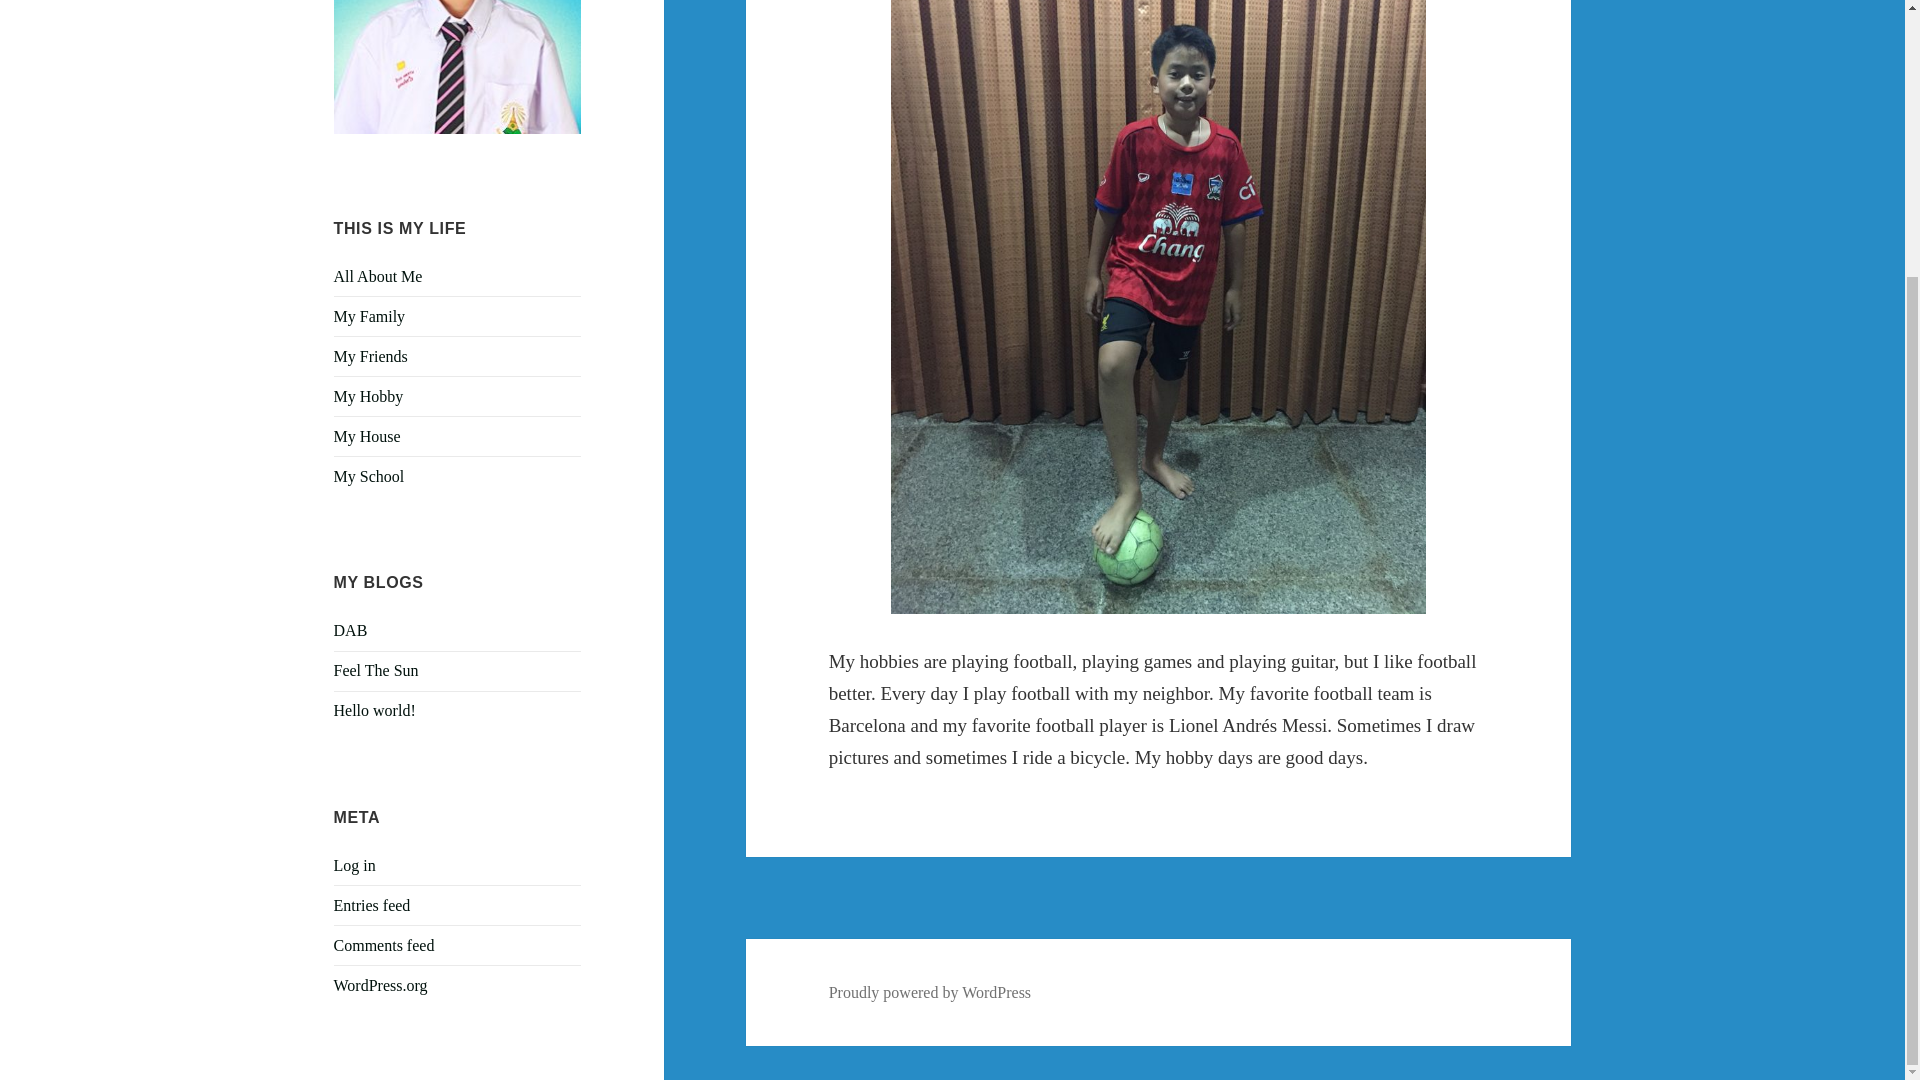  Describe the element at coordinates (368, 396) in the screenshot. I see `My Hobby` at that location.